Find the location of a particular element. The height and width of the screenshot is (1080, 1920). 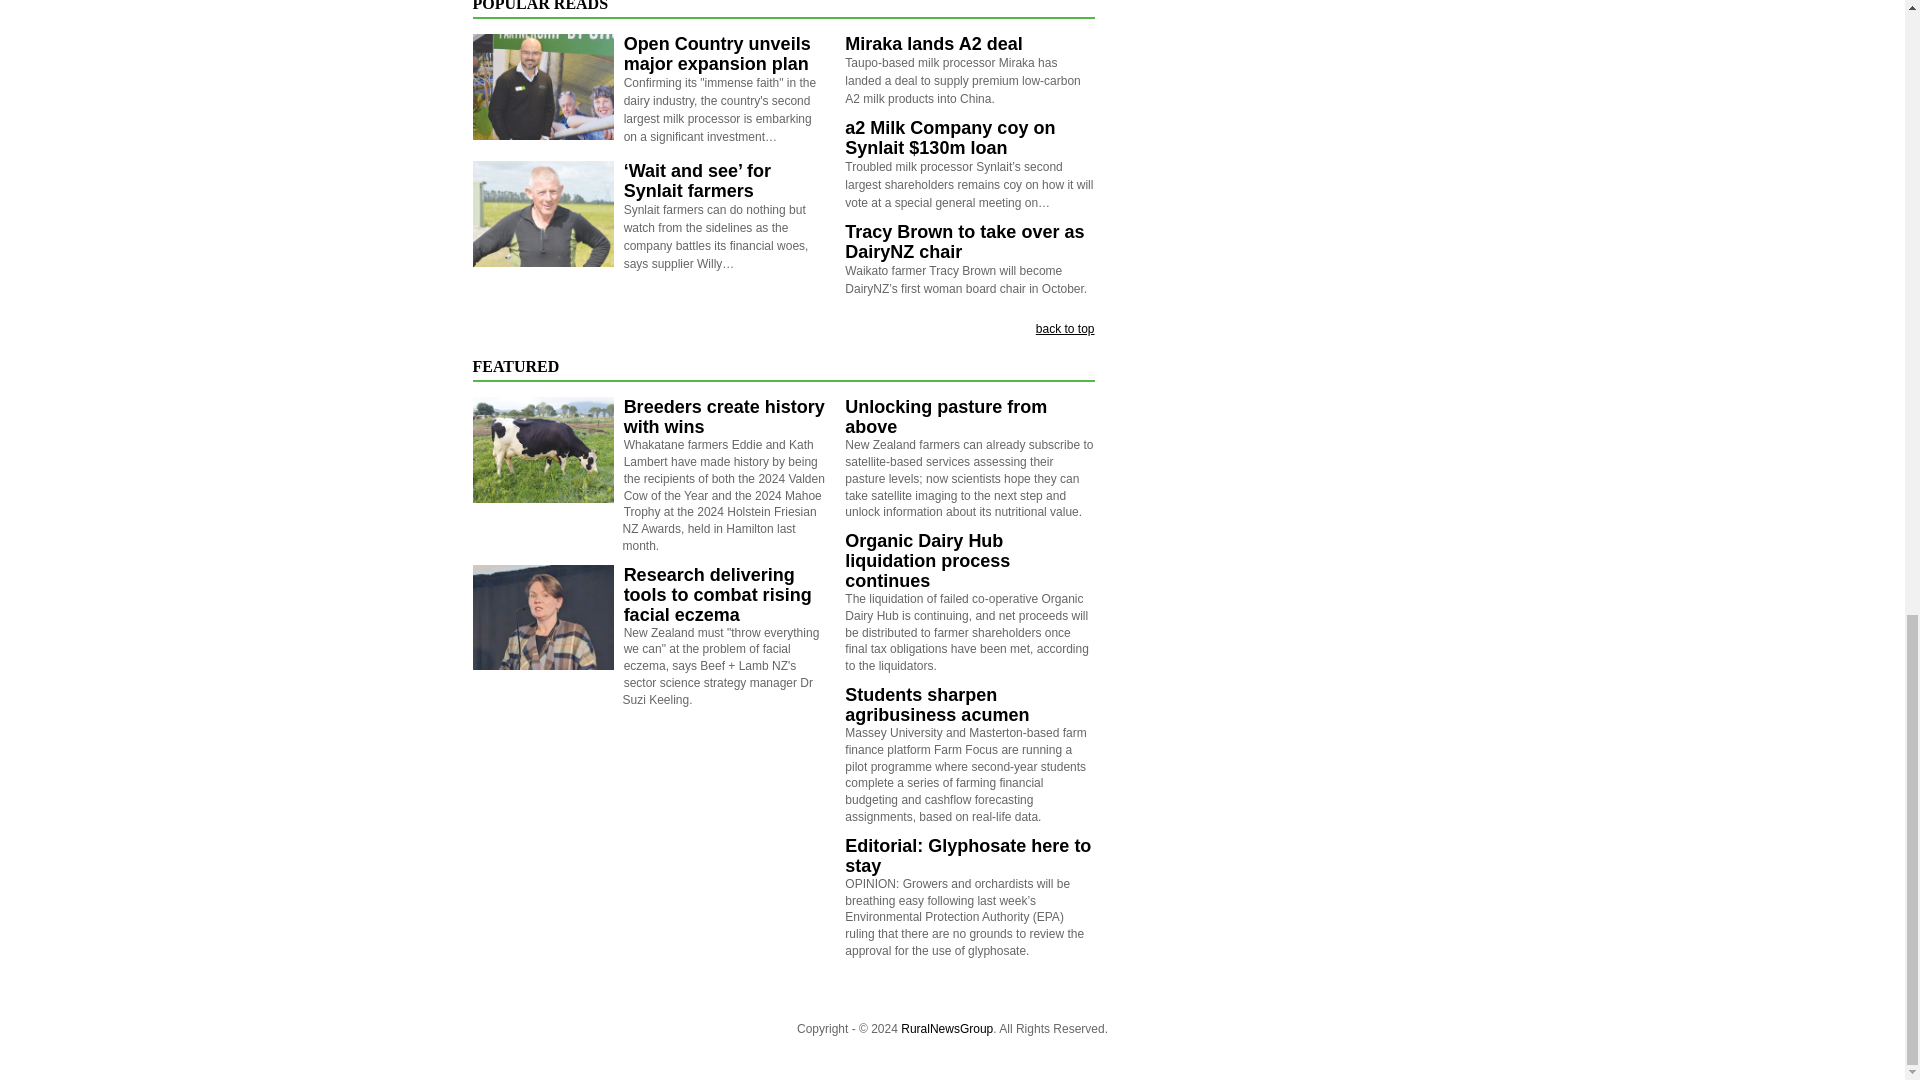

Continue reading "Breeders create history with wins" is located at coordinates (542, 450).